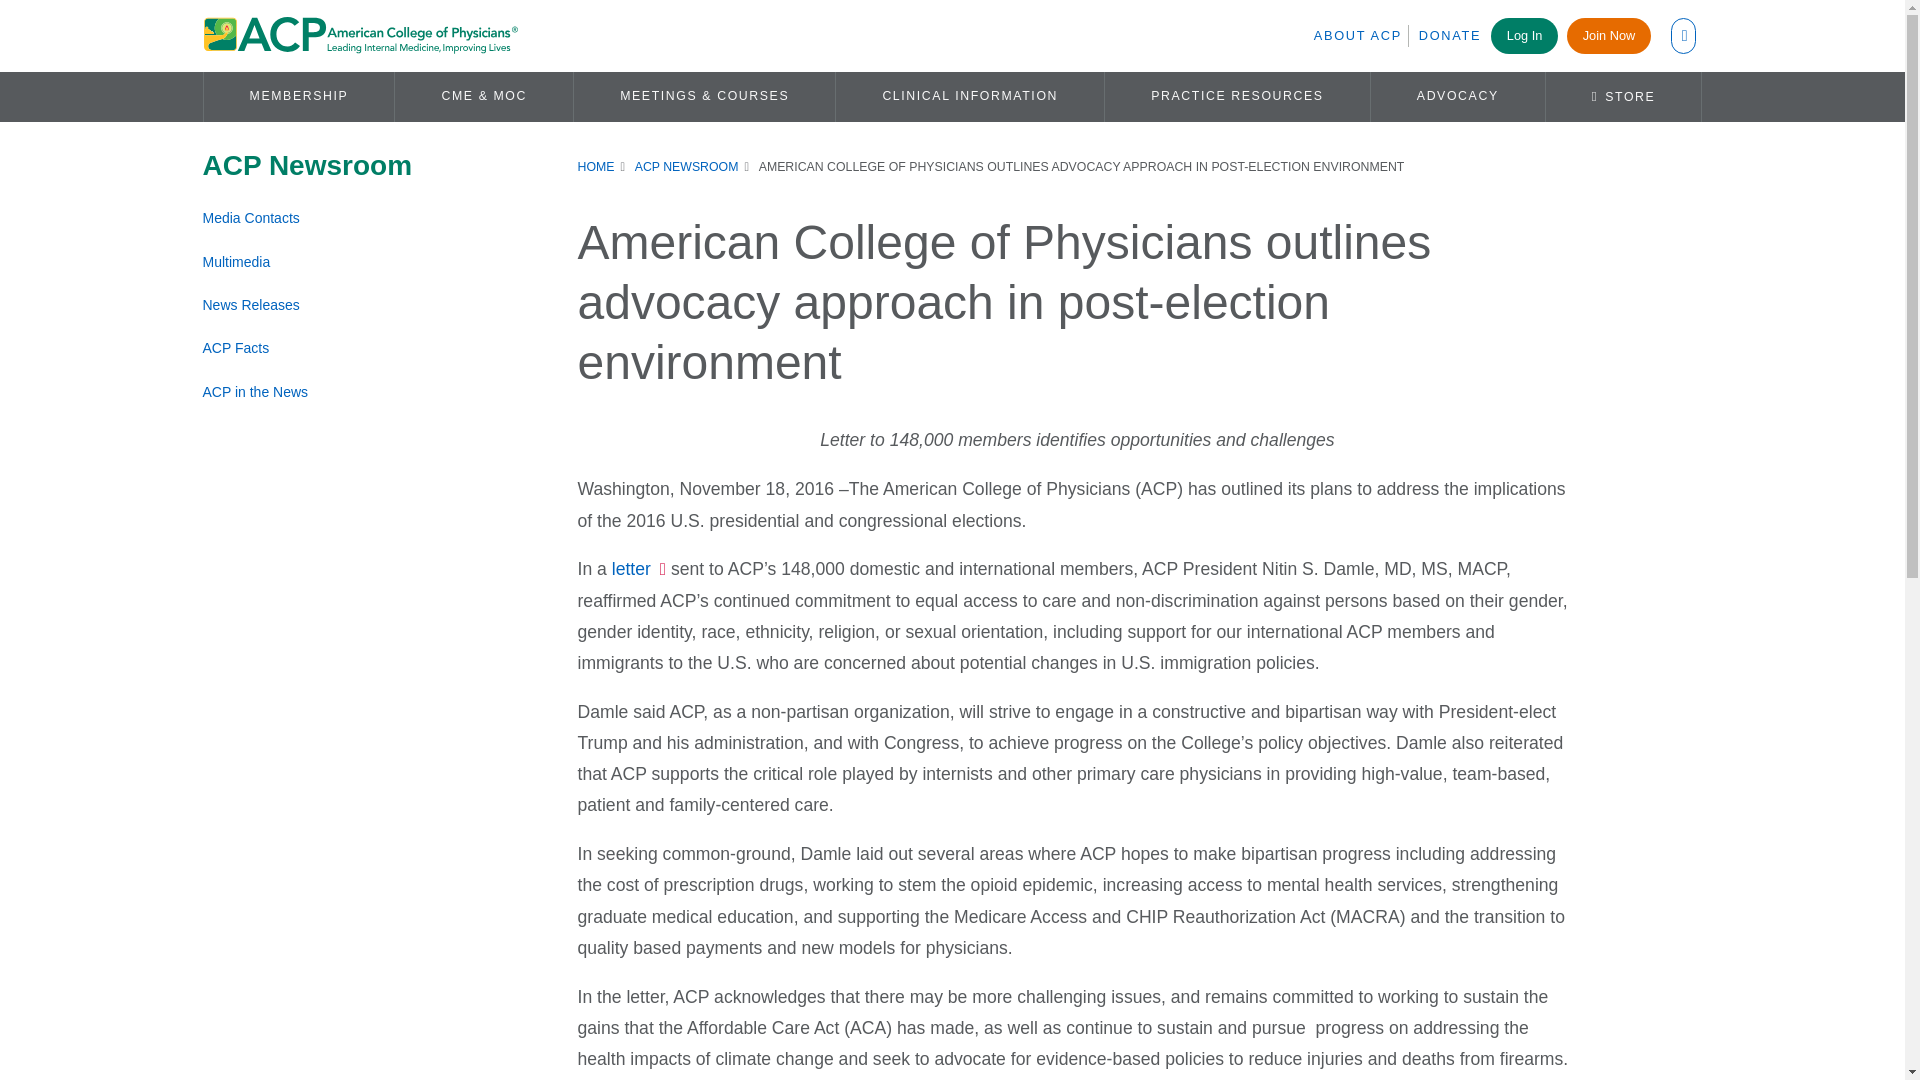 This screenshot has width=1920, height=1080. Describe the element at coordinates (1361, 36) in the screenshot. I see `ABOUT ACP` at that location.